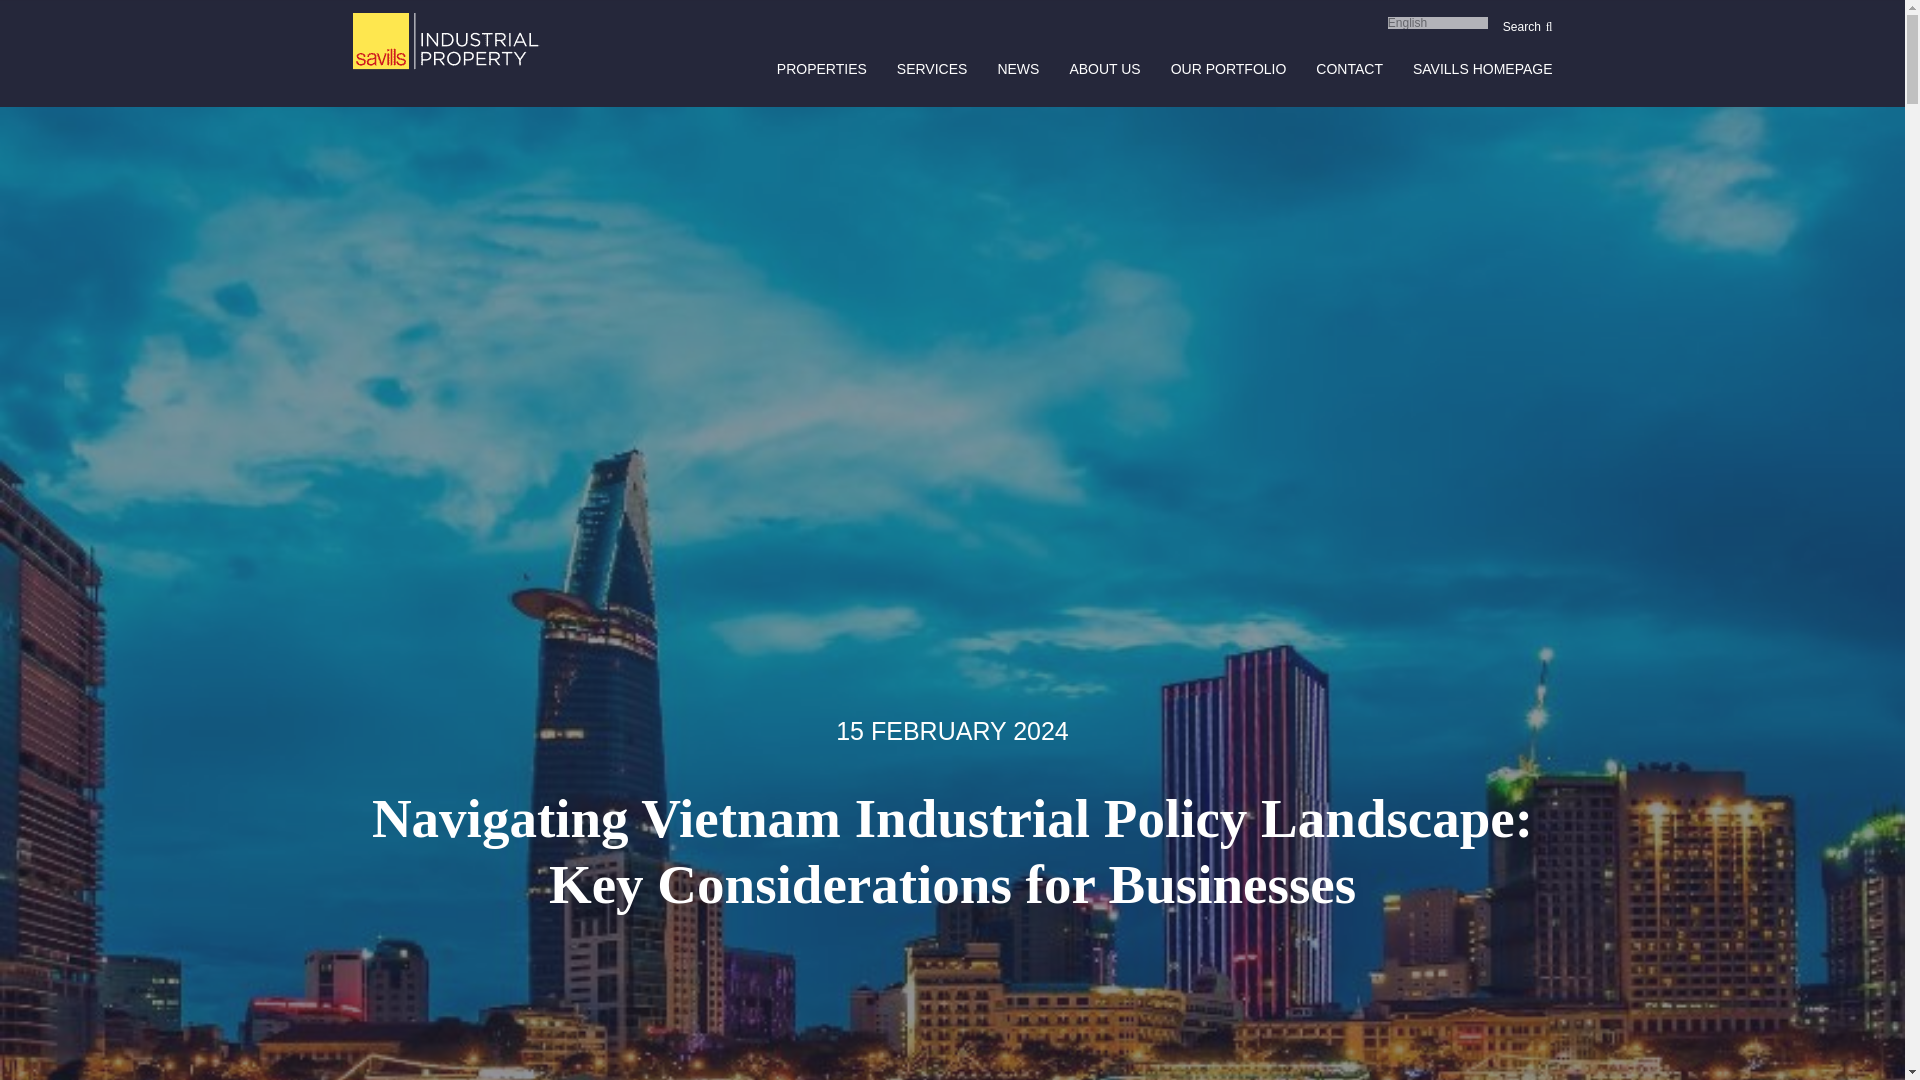  I want to click on SERVICES, so click(932, 68).